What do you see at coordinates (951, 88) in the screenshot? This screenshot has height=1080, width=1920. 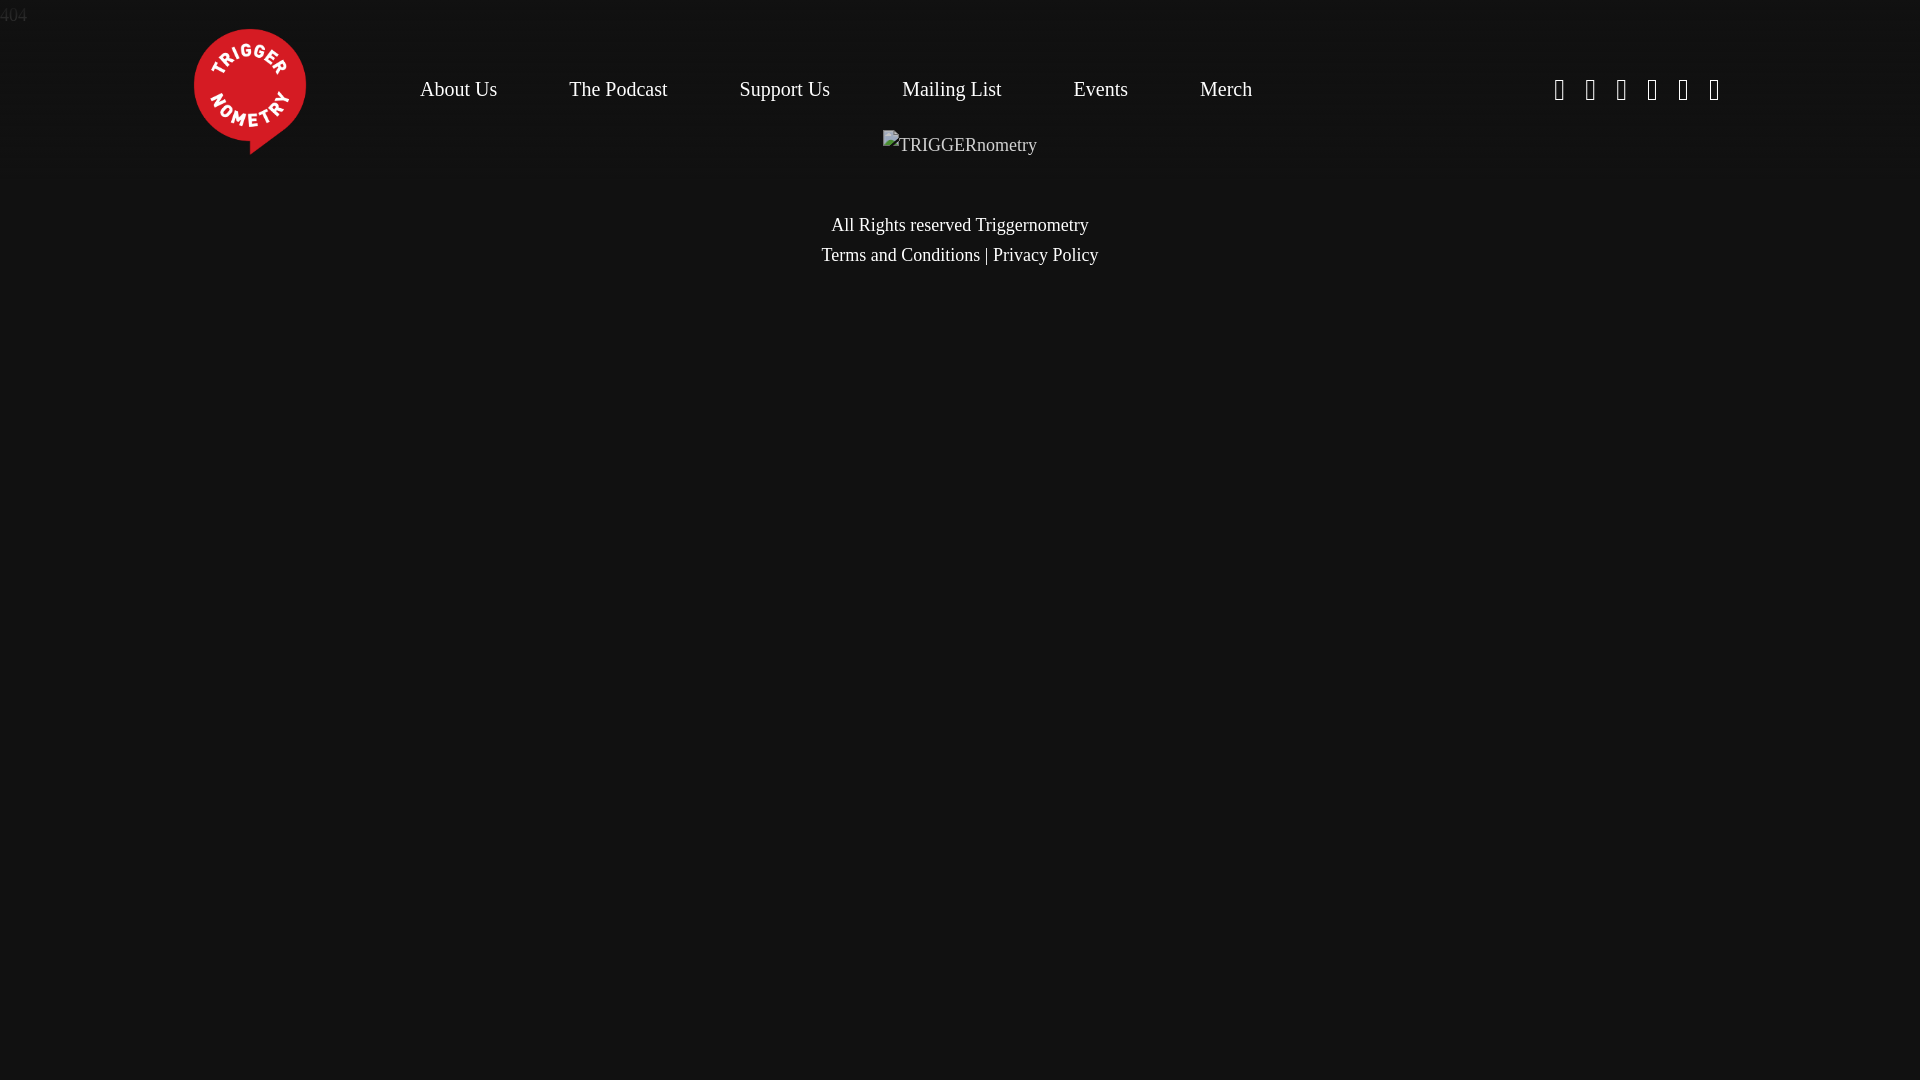 I see `Mailing List` at bounding box center [951, 88].